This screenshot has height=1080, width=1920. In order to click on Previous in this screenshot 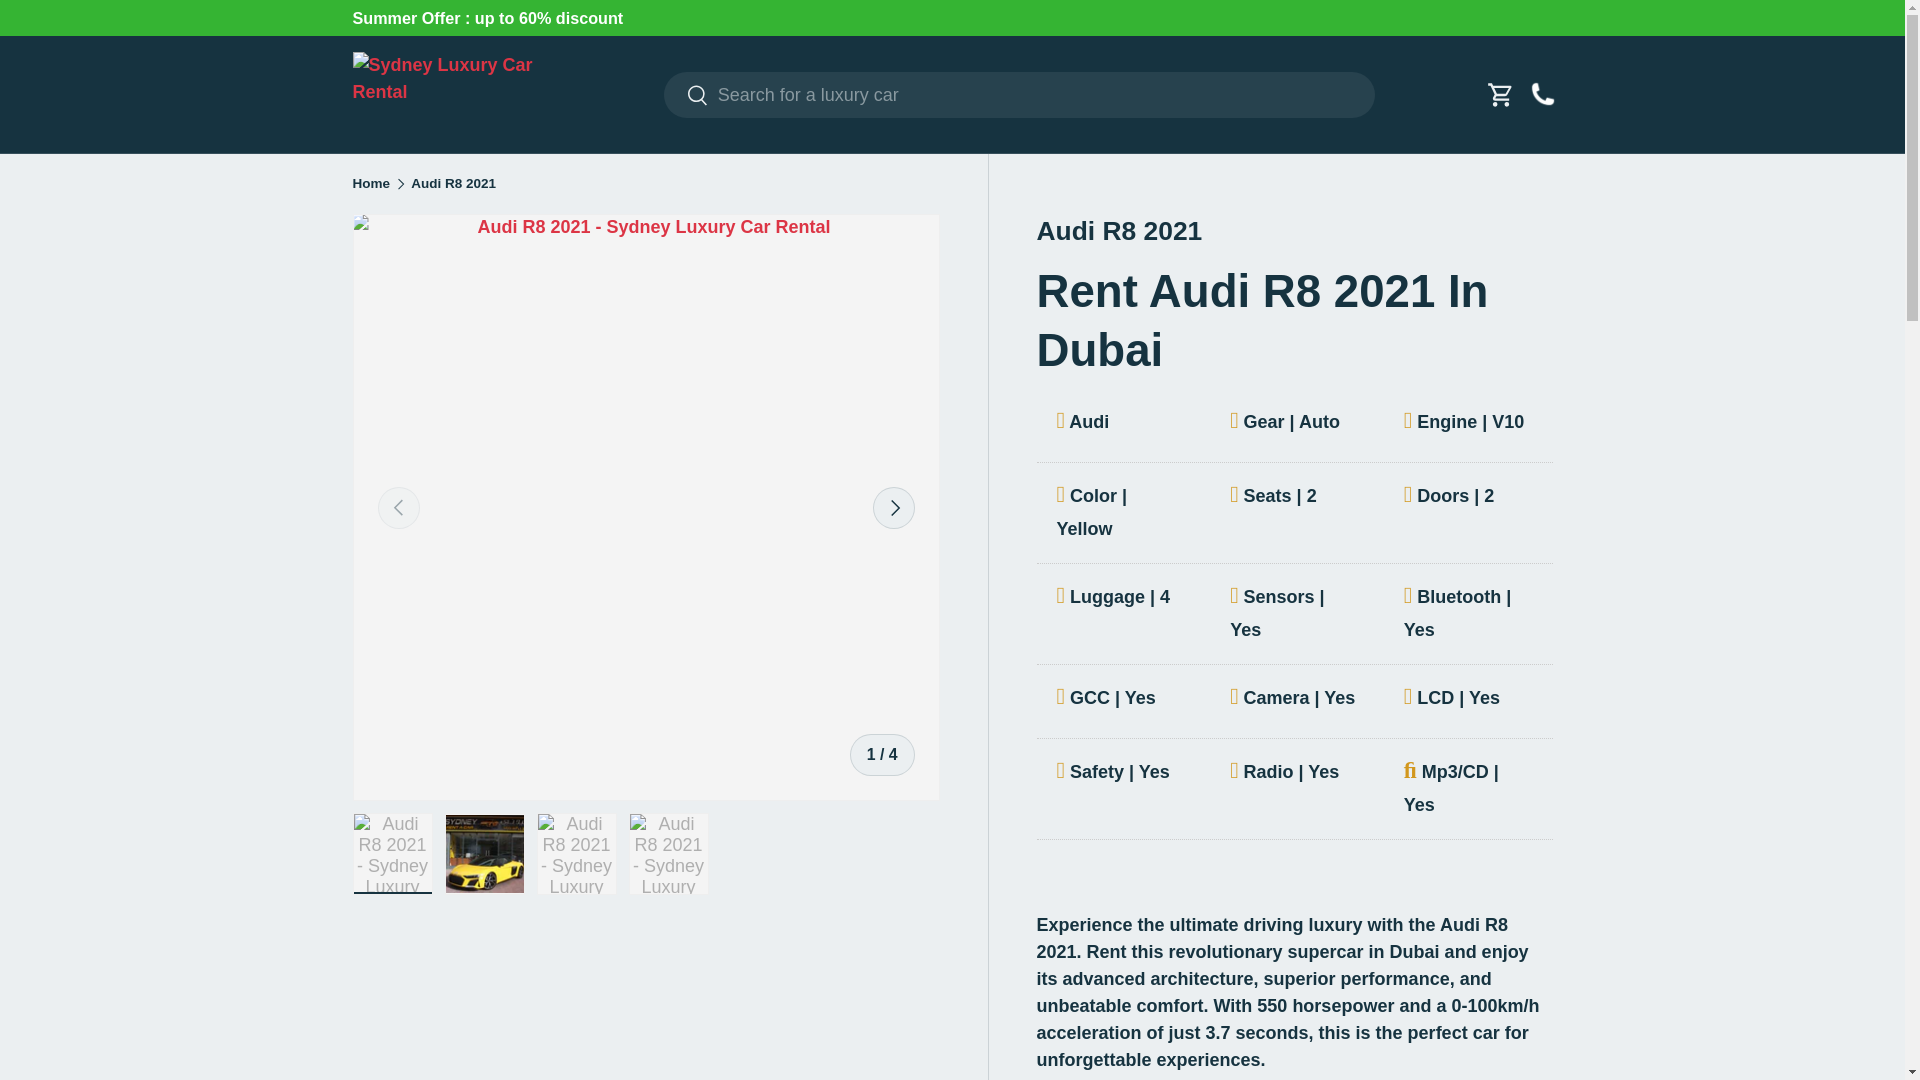, I will do `click(399, 508)`.